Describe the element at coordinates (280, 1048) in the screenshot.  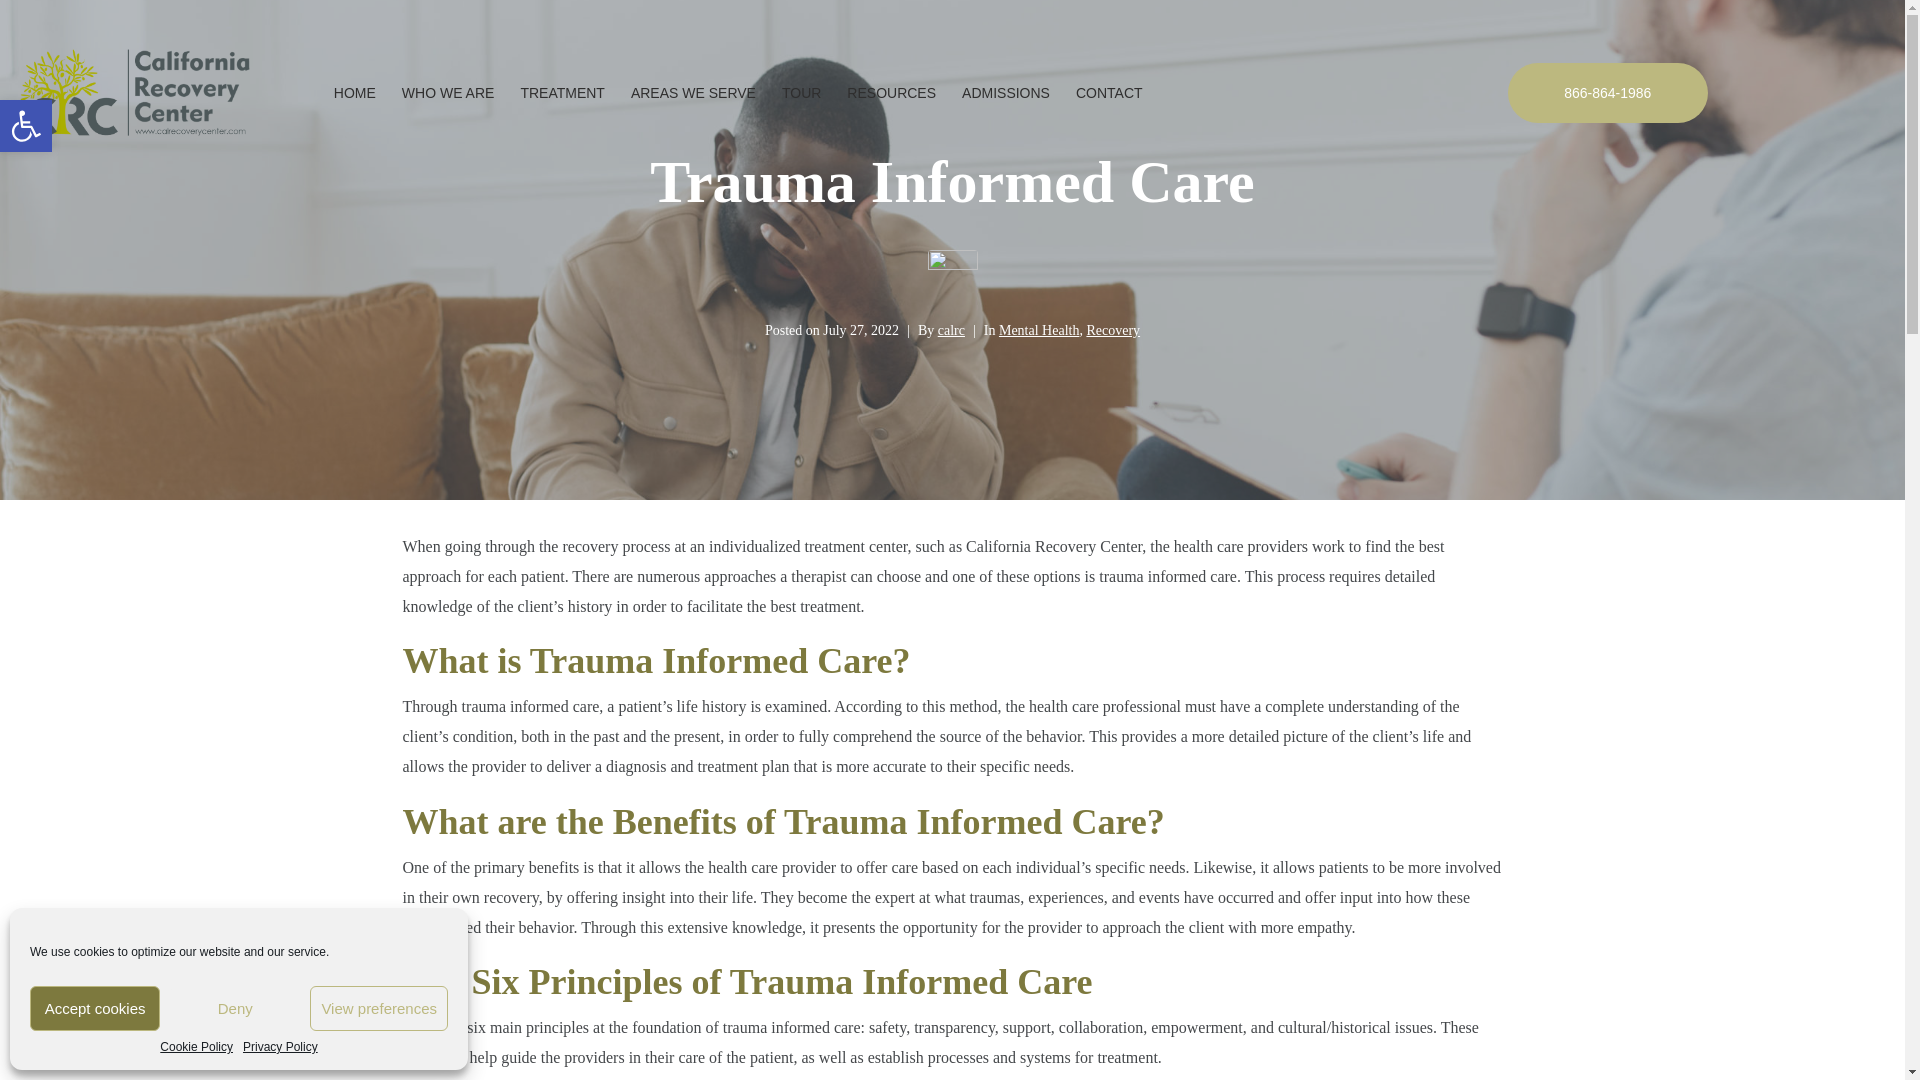
I see `Privacy Policy` at that location.